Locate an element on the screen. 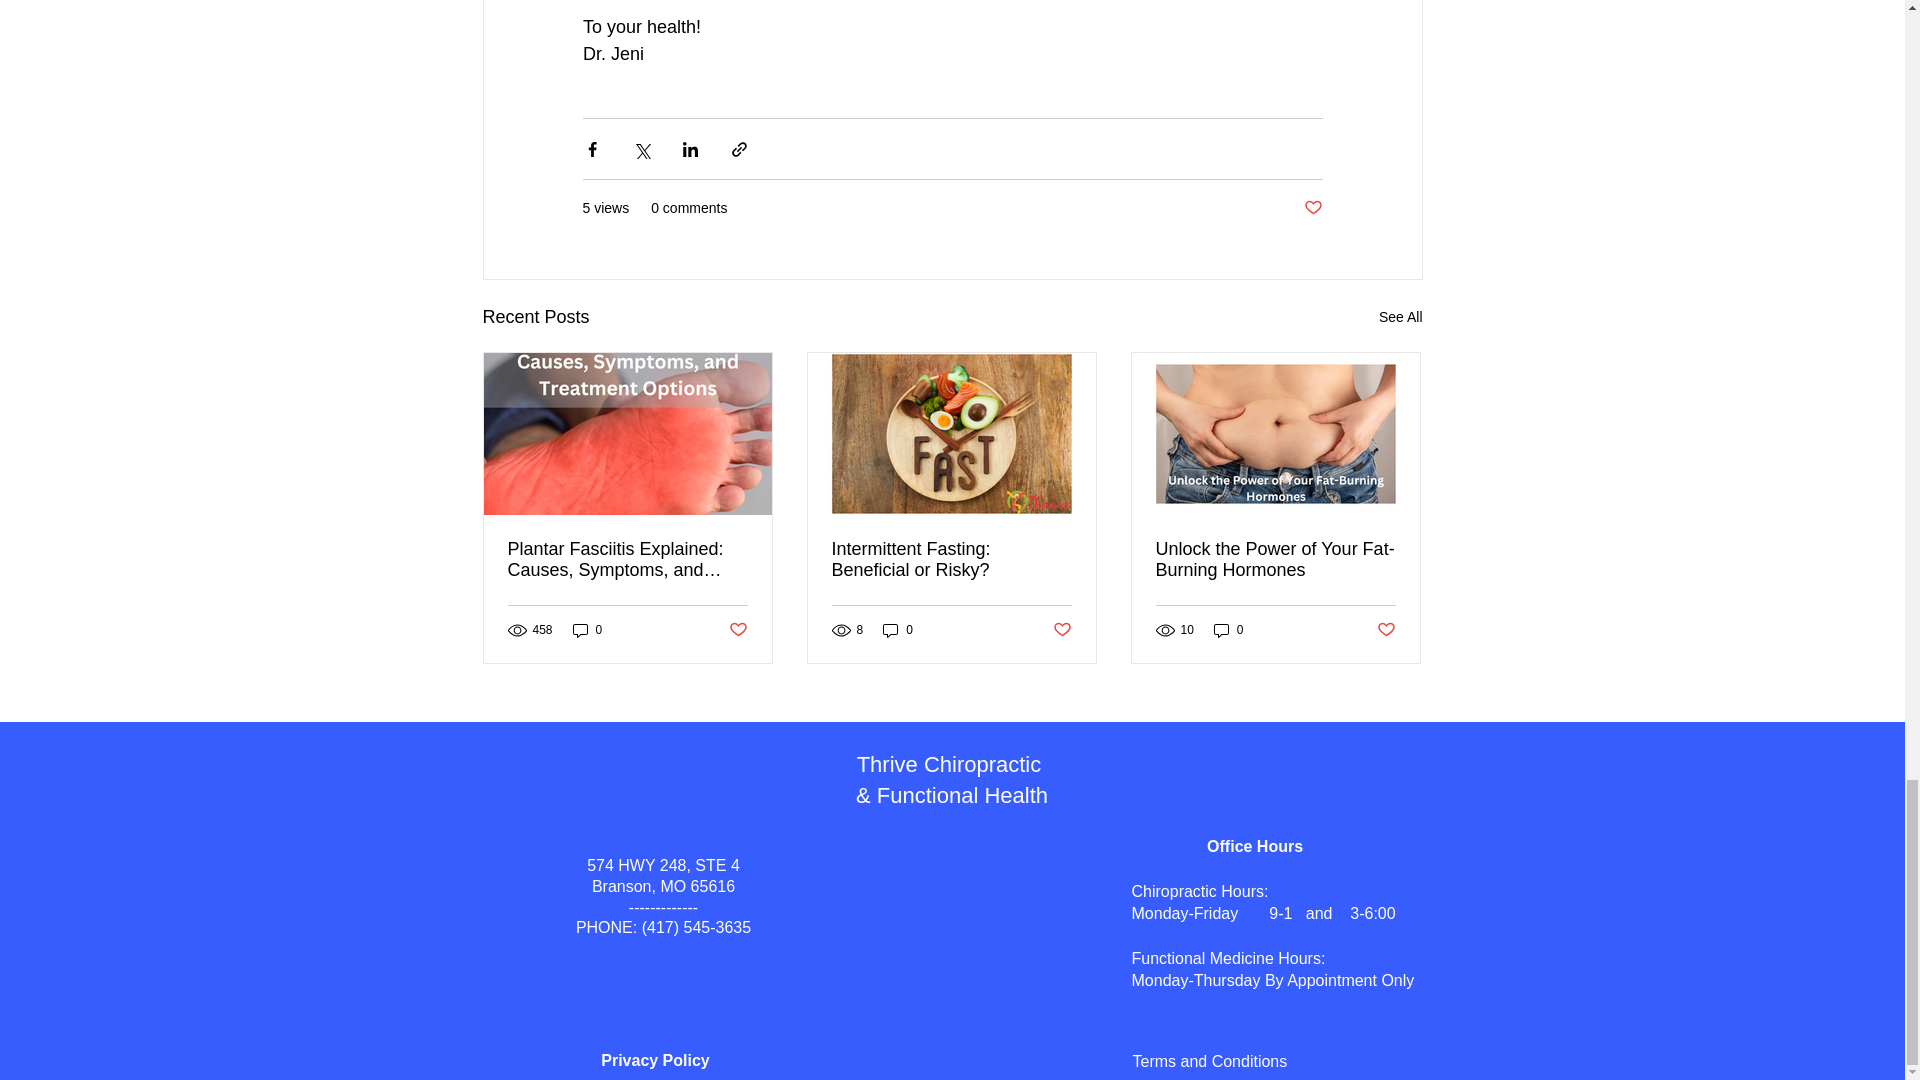 The width and height of the screenshot is (1920, 1080). Unlock the Power of Your Fat-Burning Hormones is located at coordinates (1275, 560).